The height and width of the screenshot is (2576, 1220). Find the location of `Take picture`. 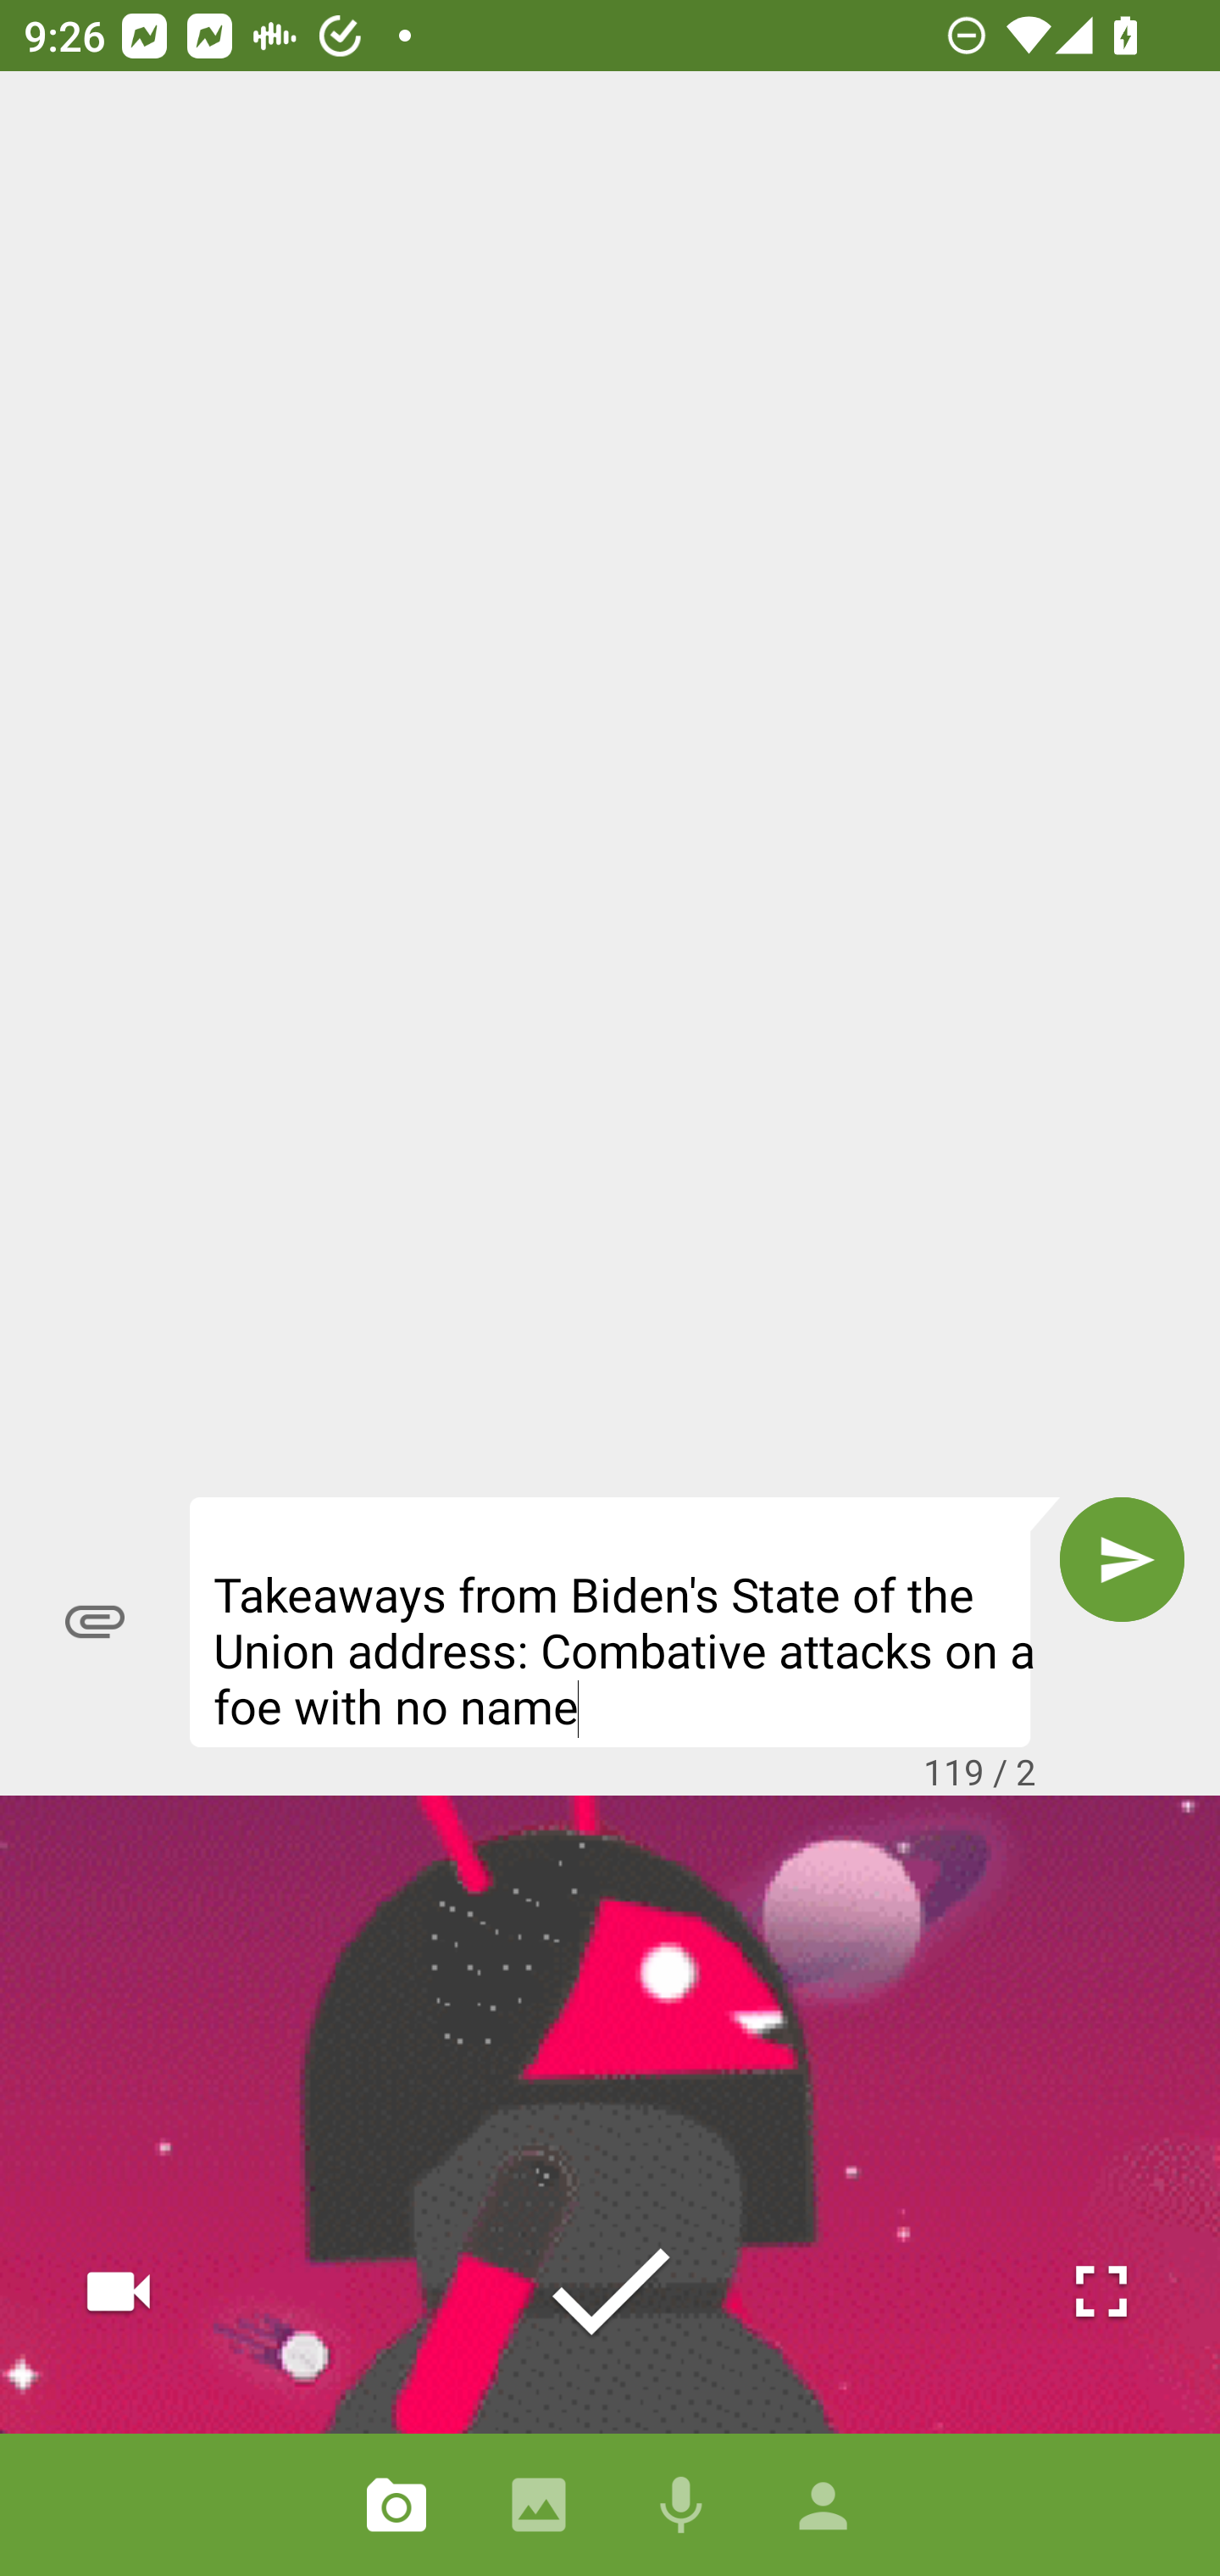

Take picture is located at coordinates (610, 2291).